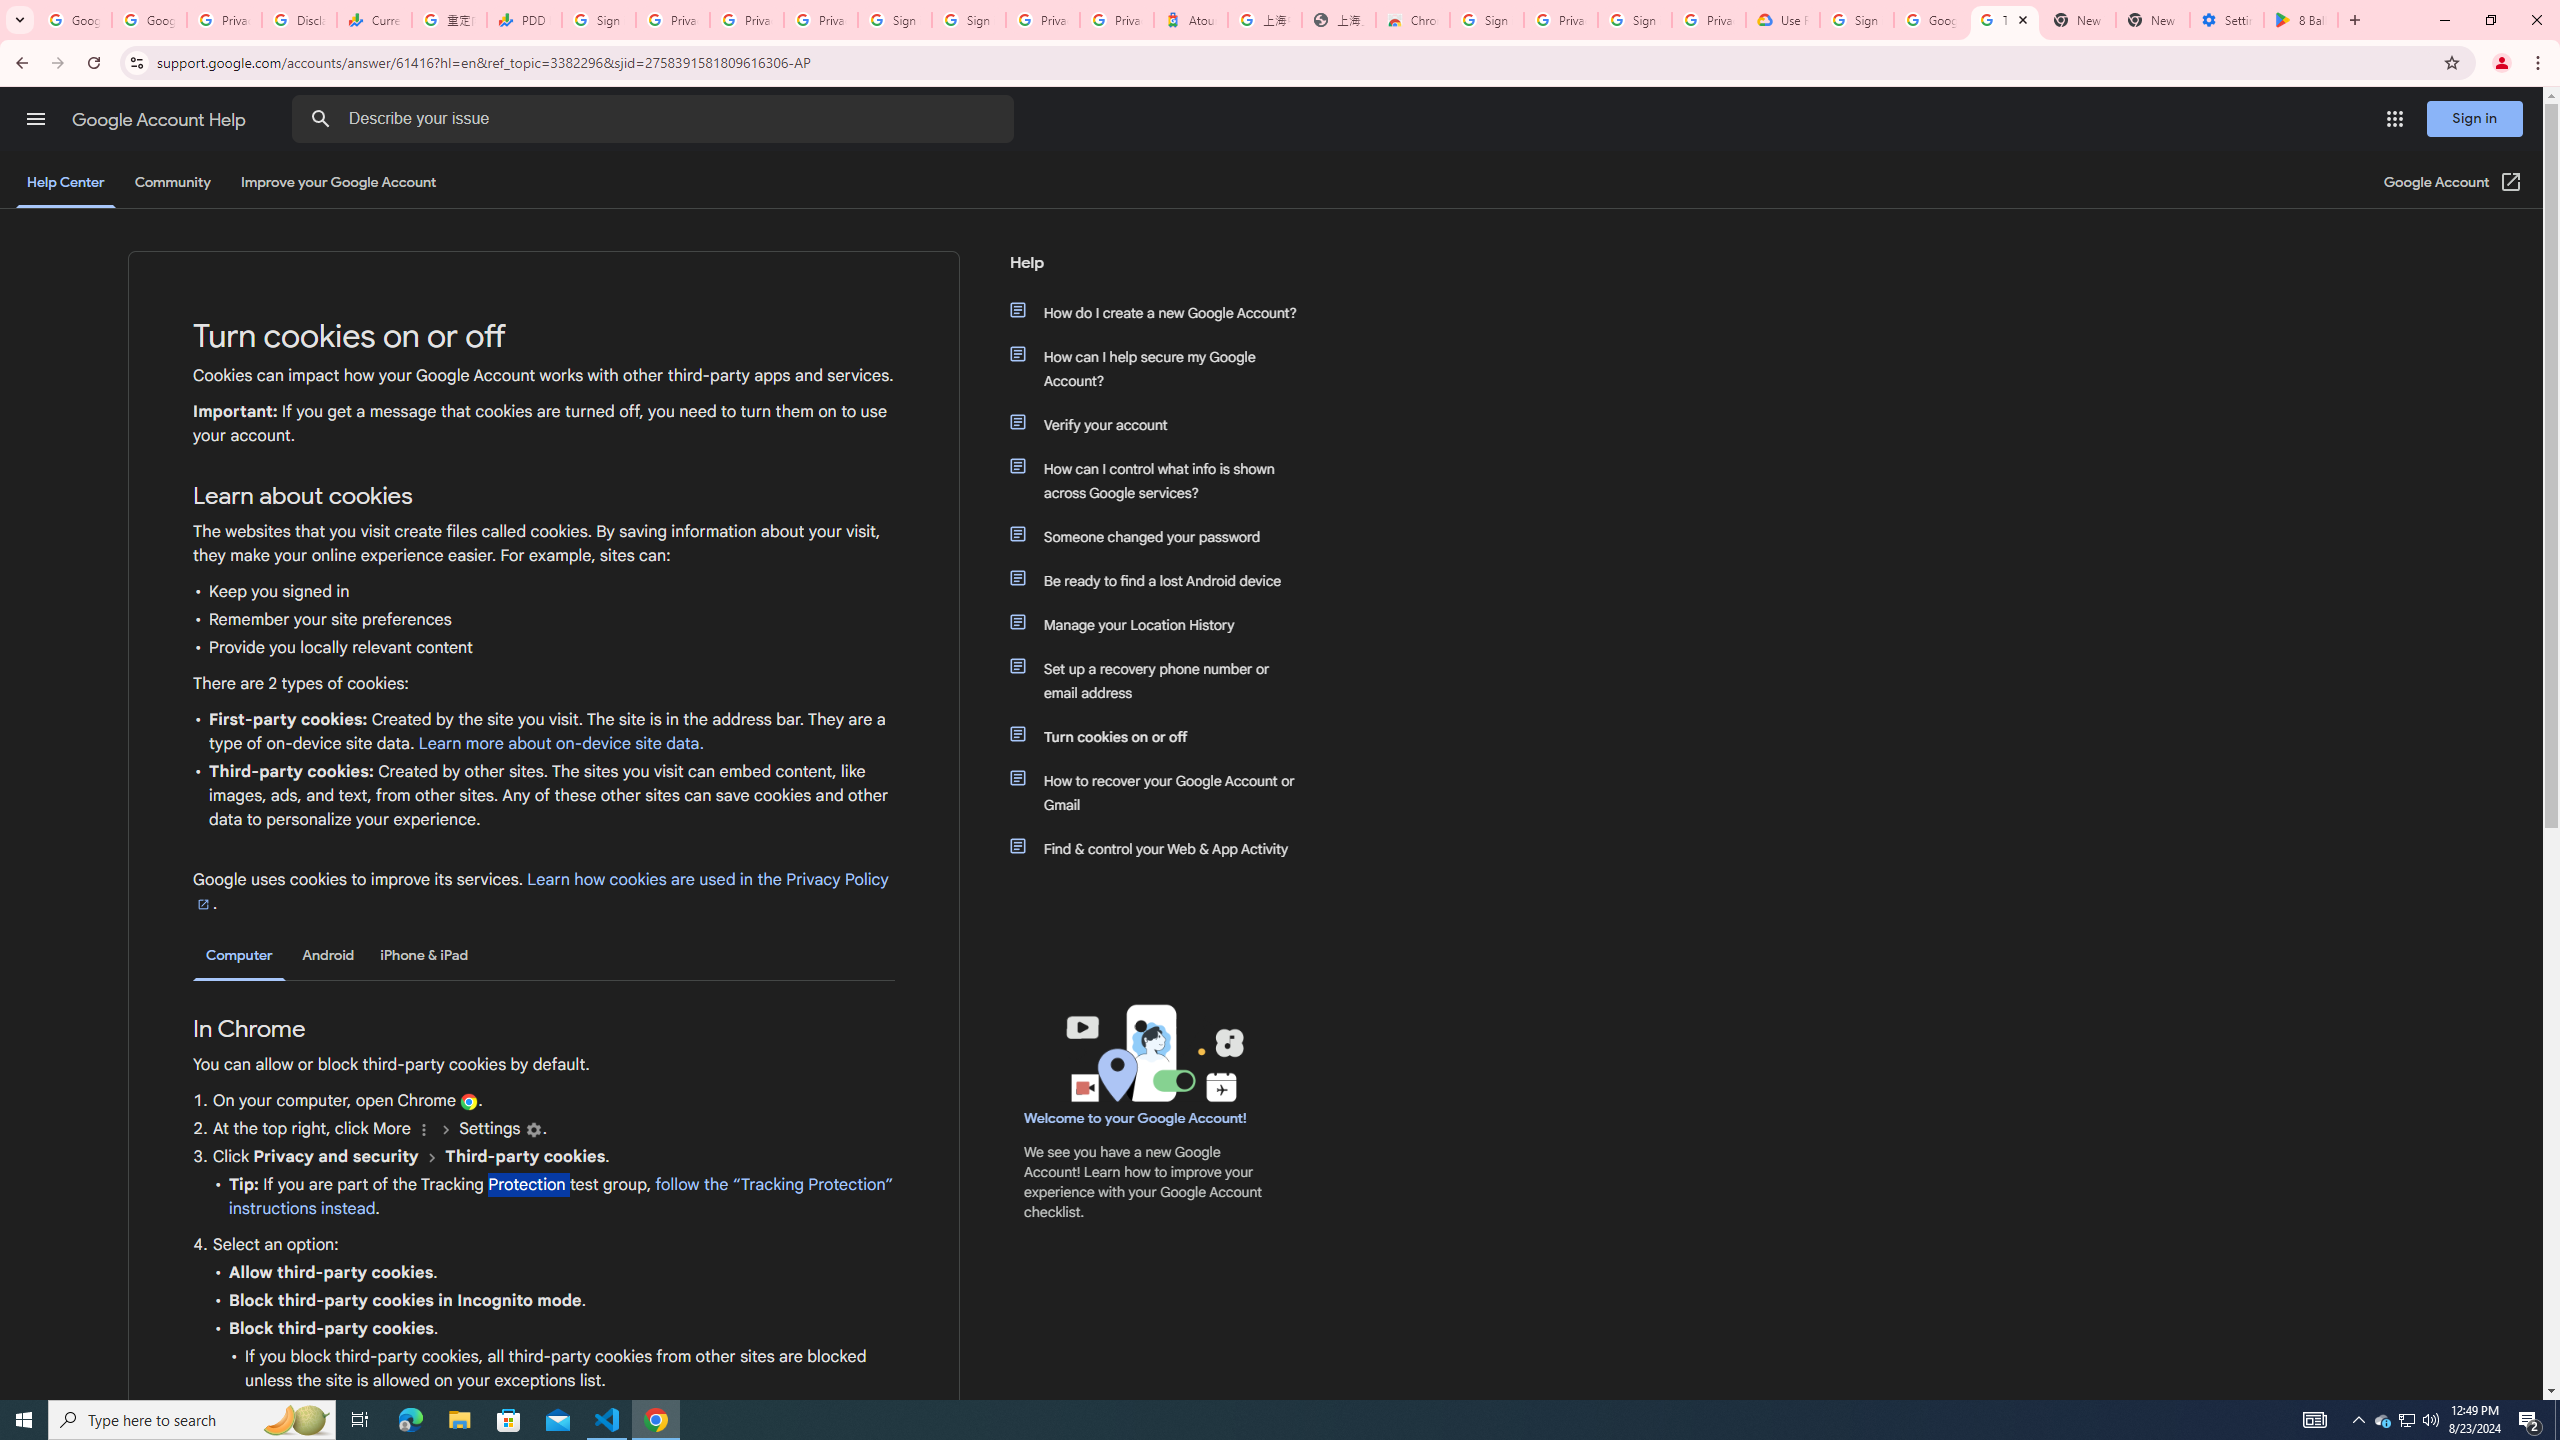 The width and height of the screenshot is (2560, 1440). What do you see at coordinates (598, 20) in the screenshot?
I see `Sign in - Google Accounts` at bounding box center [598, 20].